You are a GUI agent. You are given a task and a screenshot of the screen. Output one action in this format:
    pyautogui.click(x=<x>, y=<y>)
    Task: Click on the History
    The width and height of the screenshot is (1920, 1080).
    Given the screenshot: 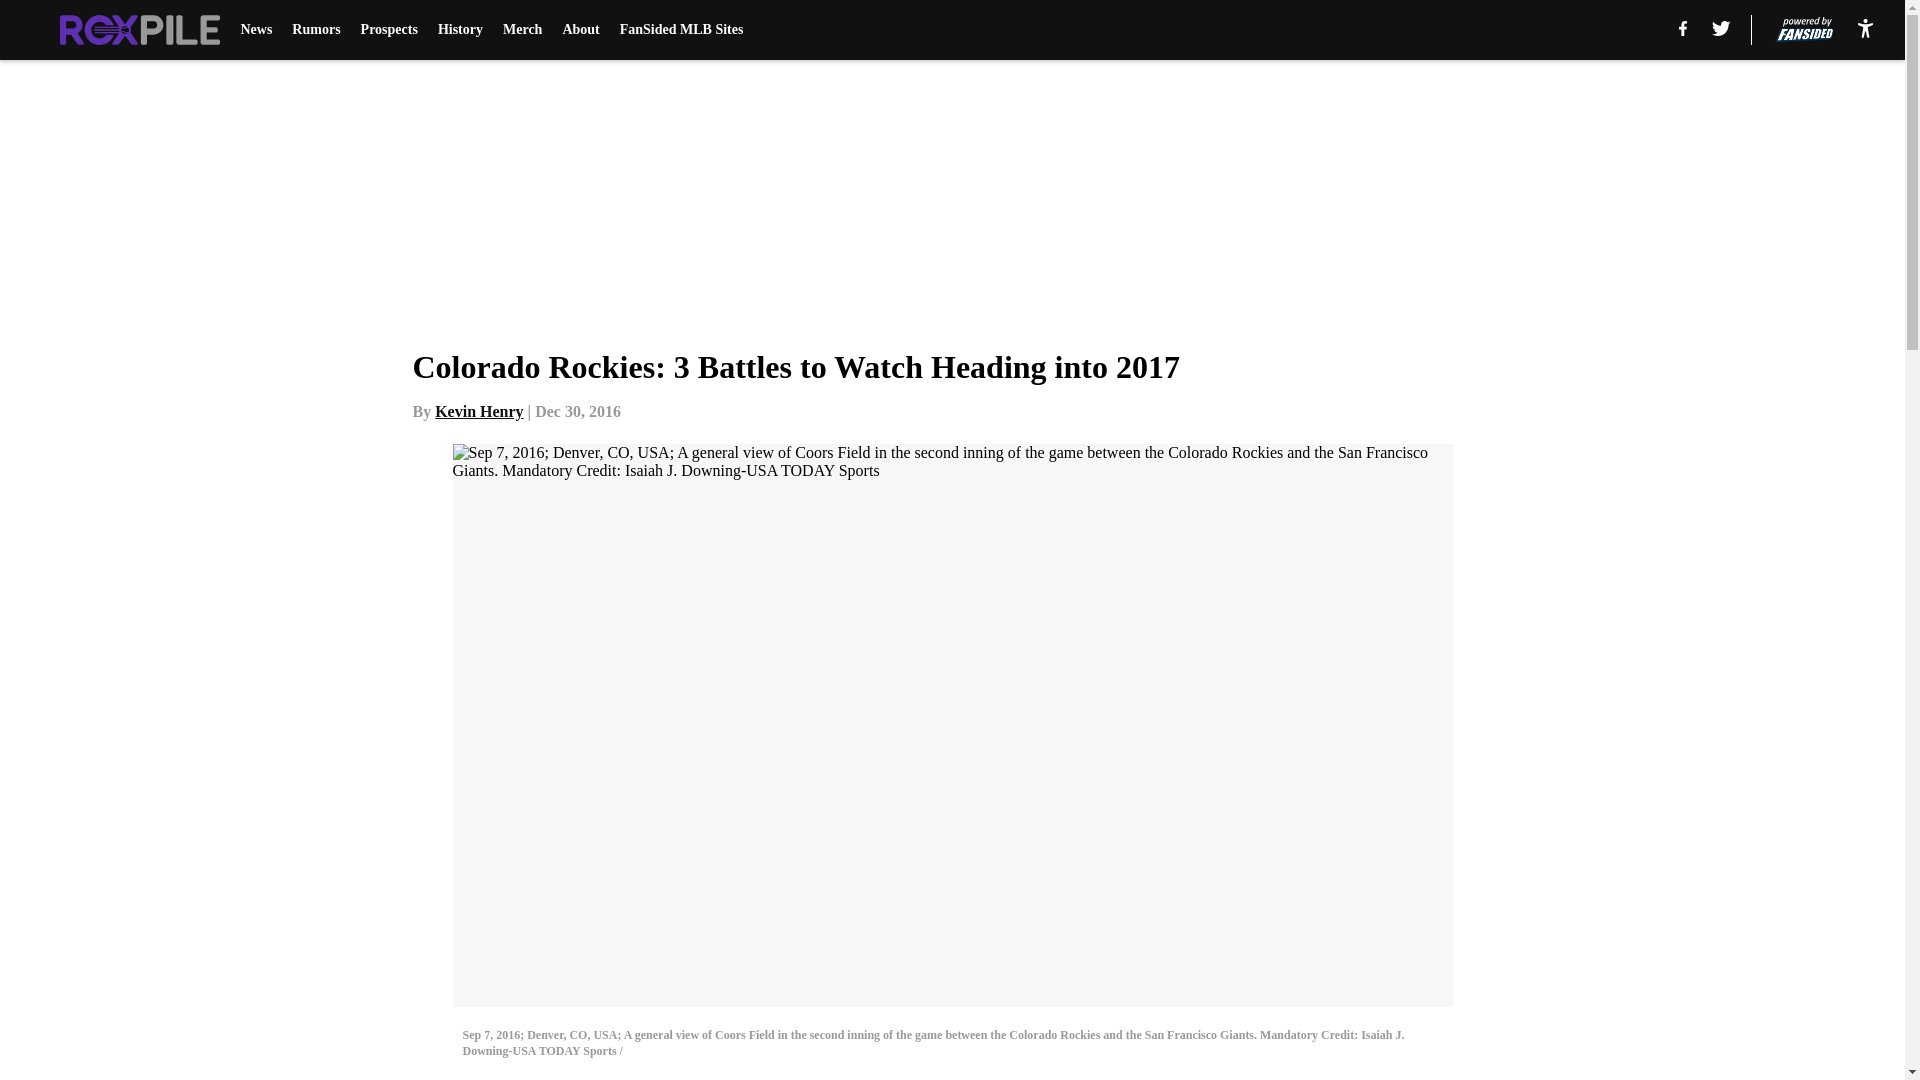 What is the action you would take?
    pyautogui.click(x=460, y=30)
    